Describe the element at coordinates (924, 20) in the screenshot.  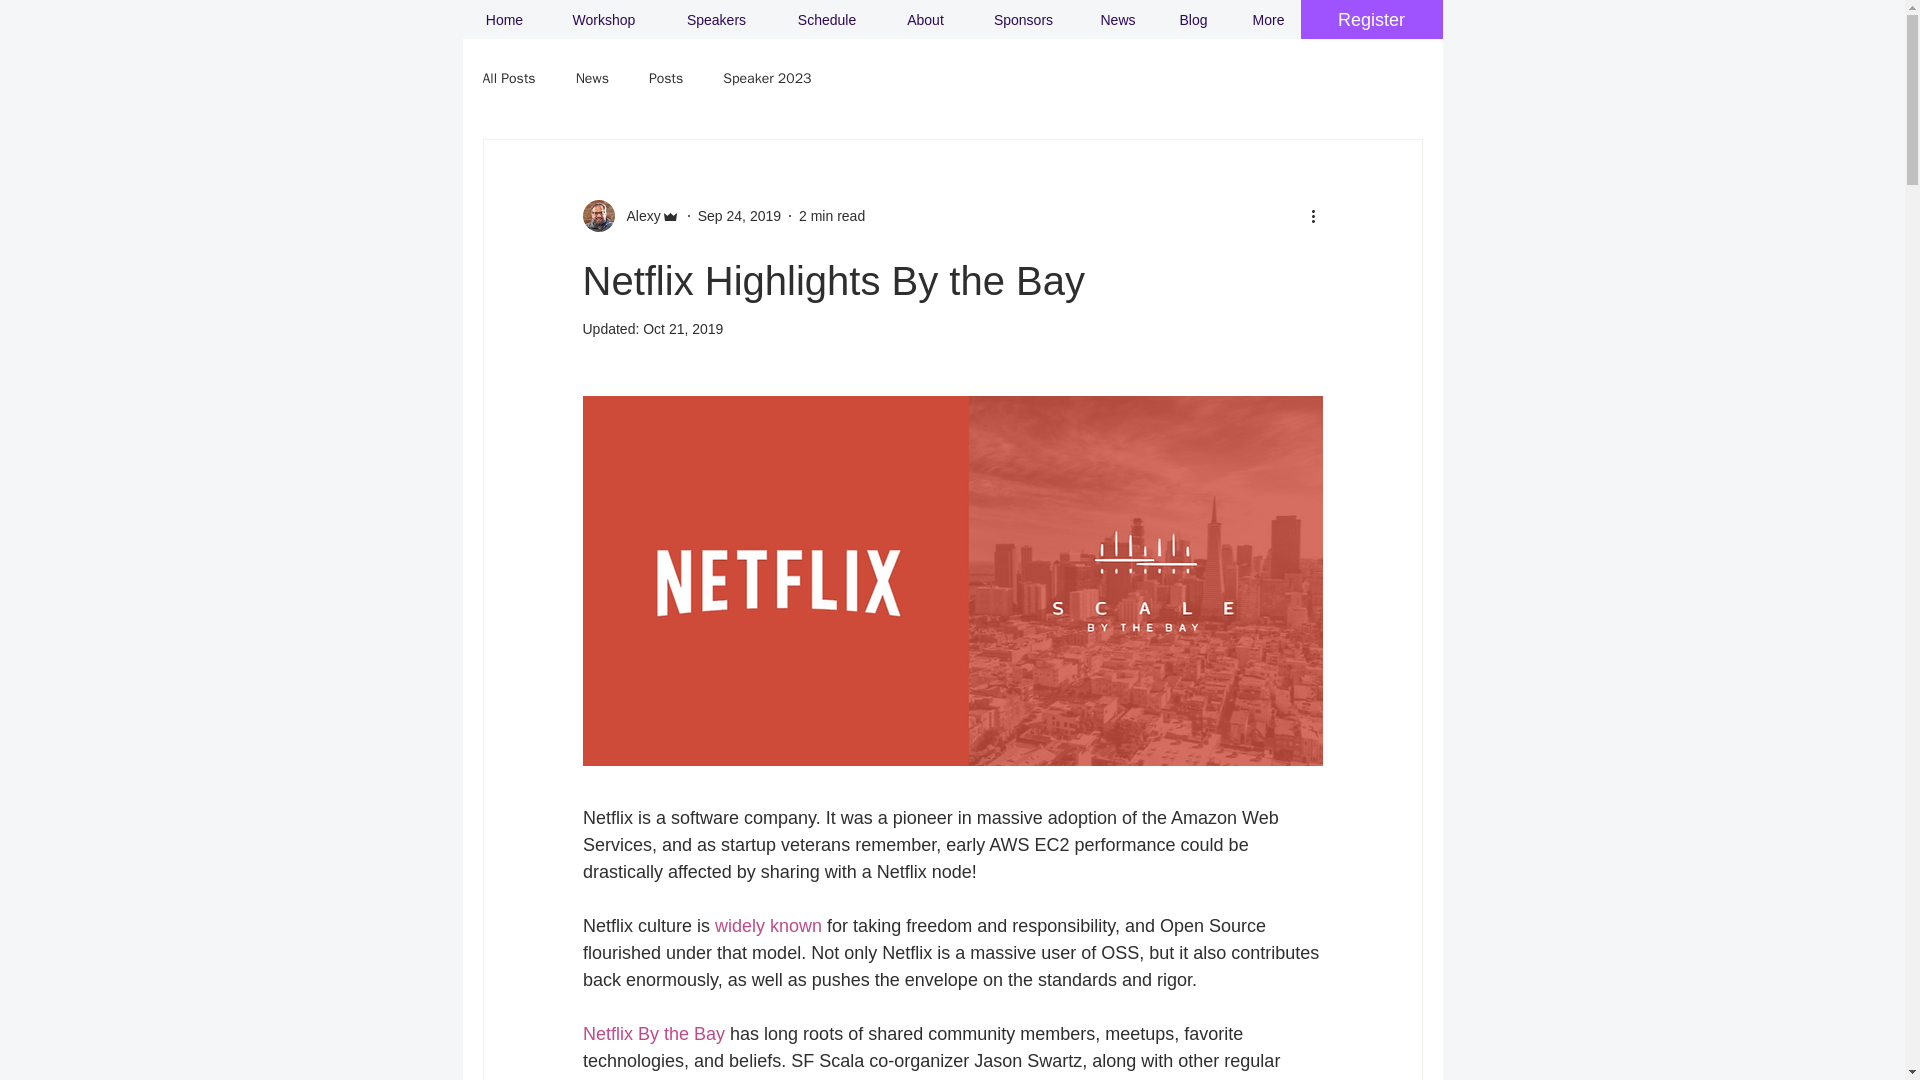
I see `About` at that location.